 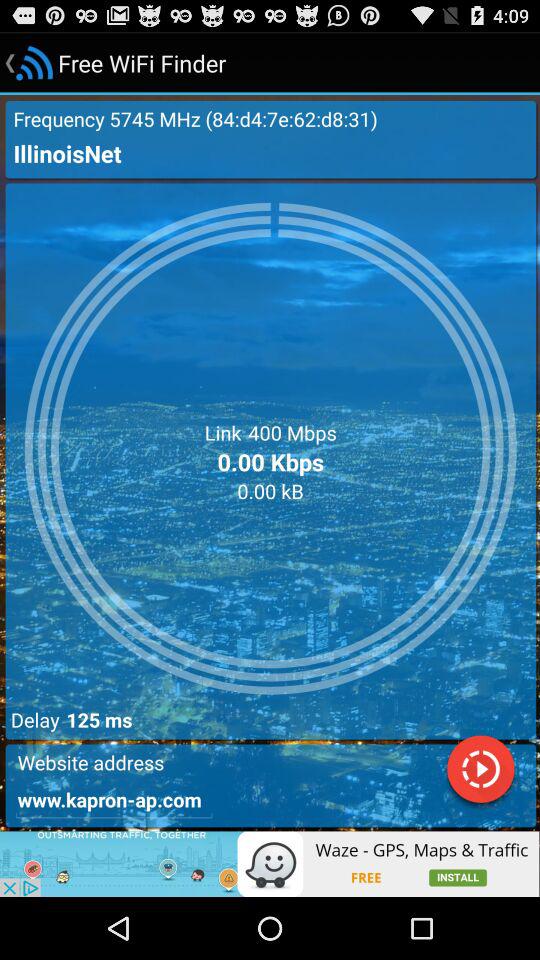 I want to click on advertisement link, so click(x=270, y=864).